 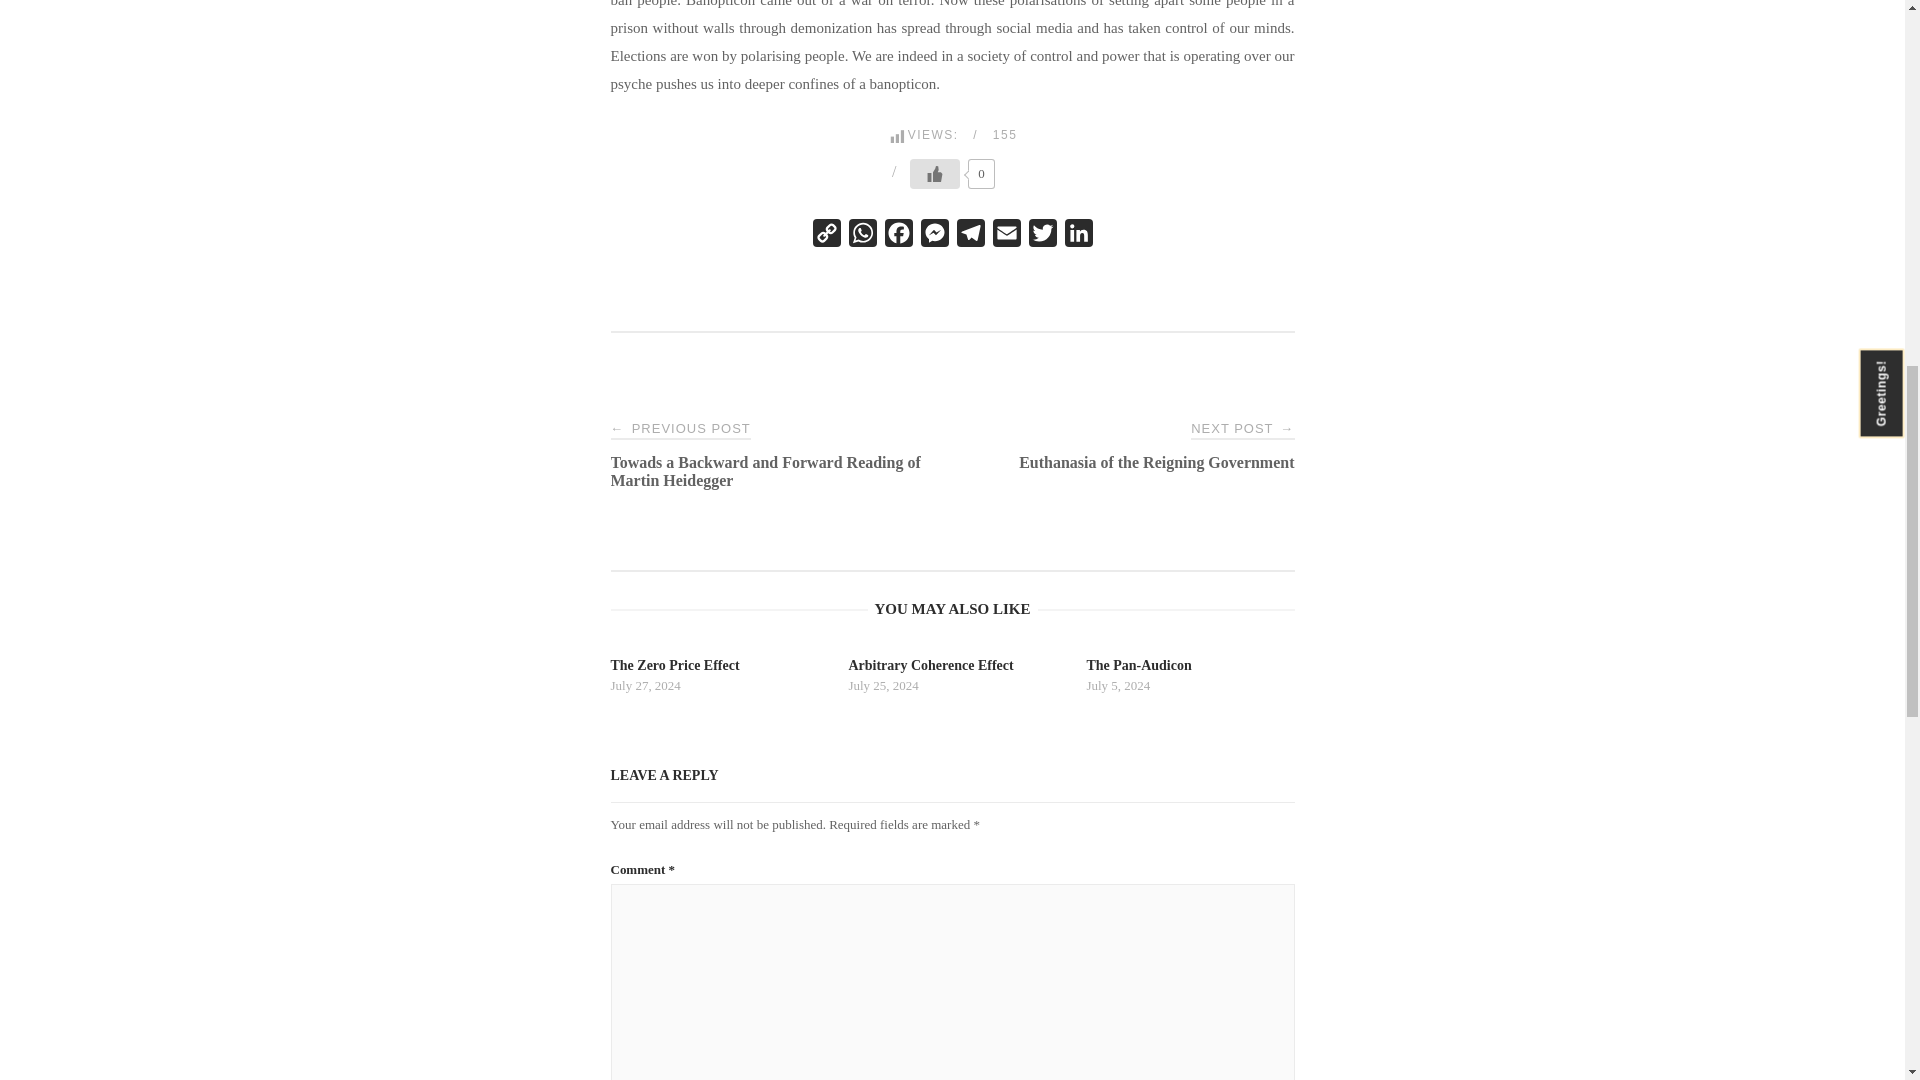 What do you see at coordinates (1006, 237) in the screenshot?
I see `Twitter` at bounding box center [1006, 237].